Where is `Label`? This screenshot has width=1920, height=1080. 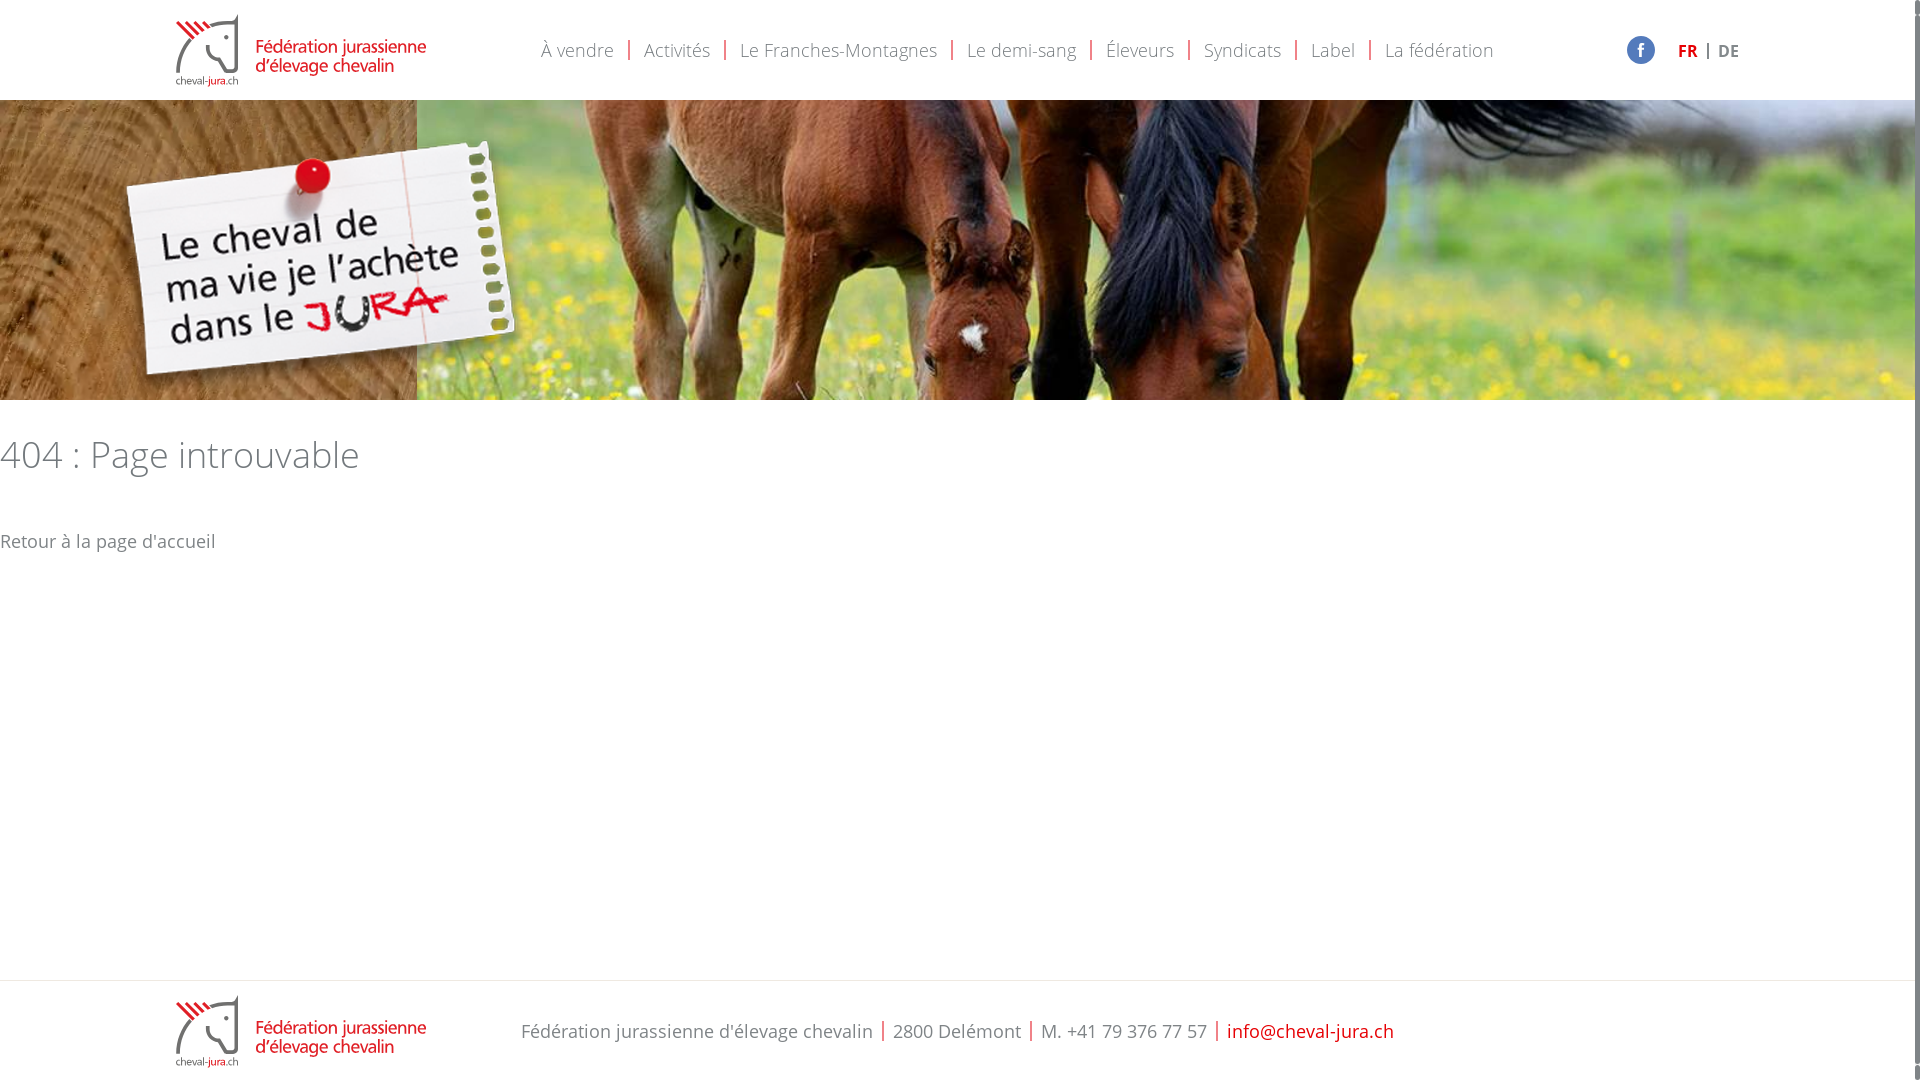
Label is located at coordinates (1333, 51).